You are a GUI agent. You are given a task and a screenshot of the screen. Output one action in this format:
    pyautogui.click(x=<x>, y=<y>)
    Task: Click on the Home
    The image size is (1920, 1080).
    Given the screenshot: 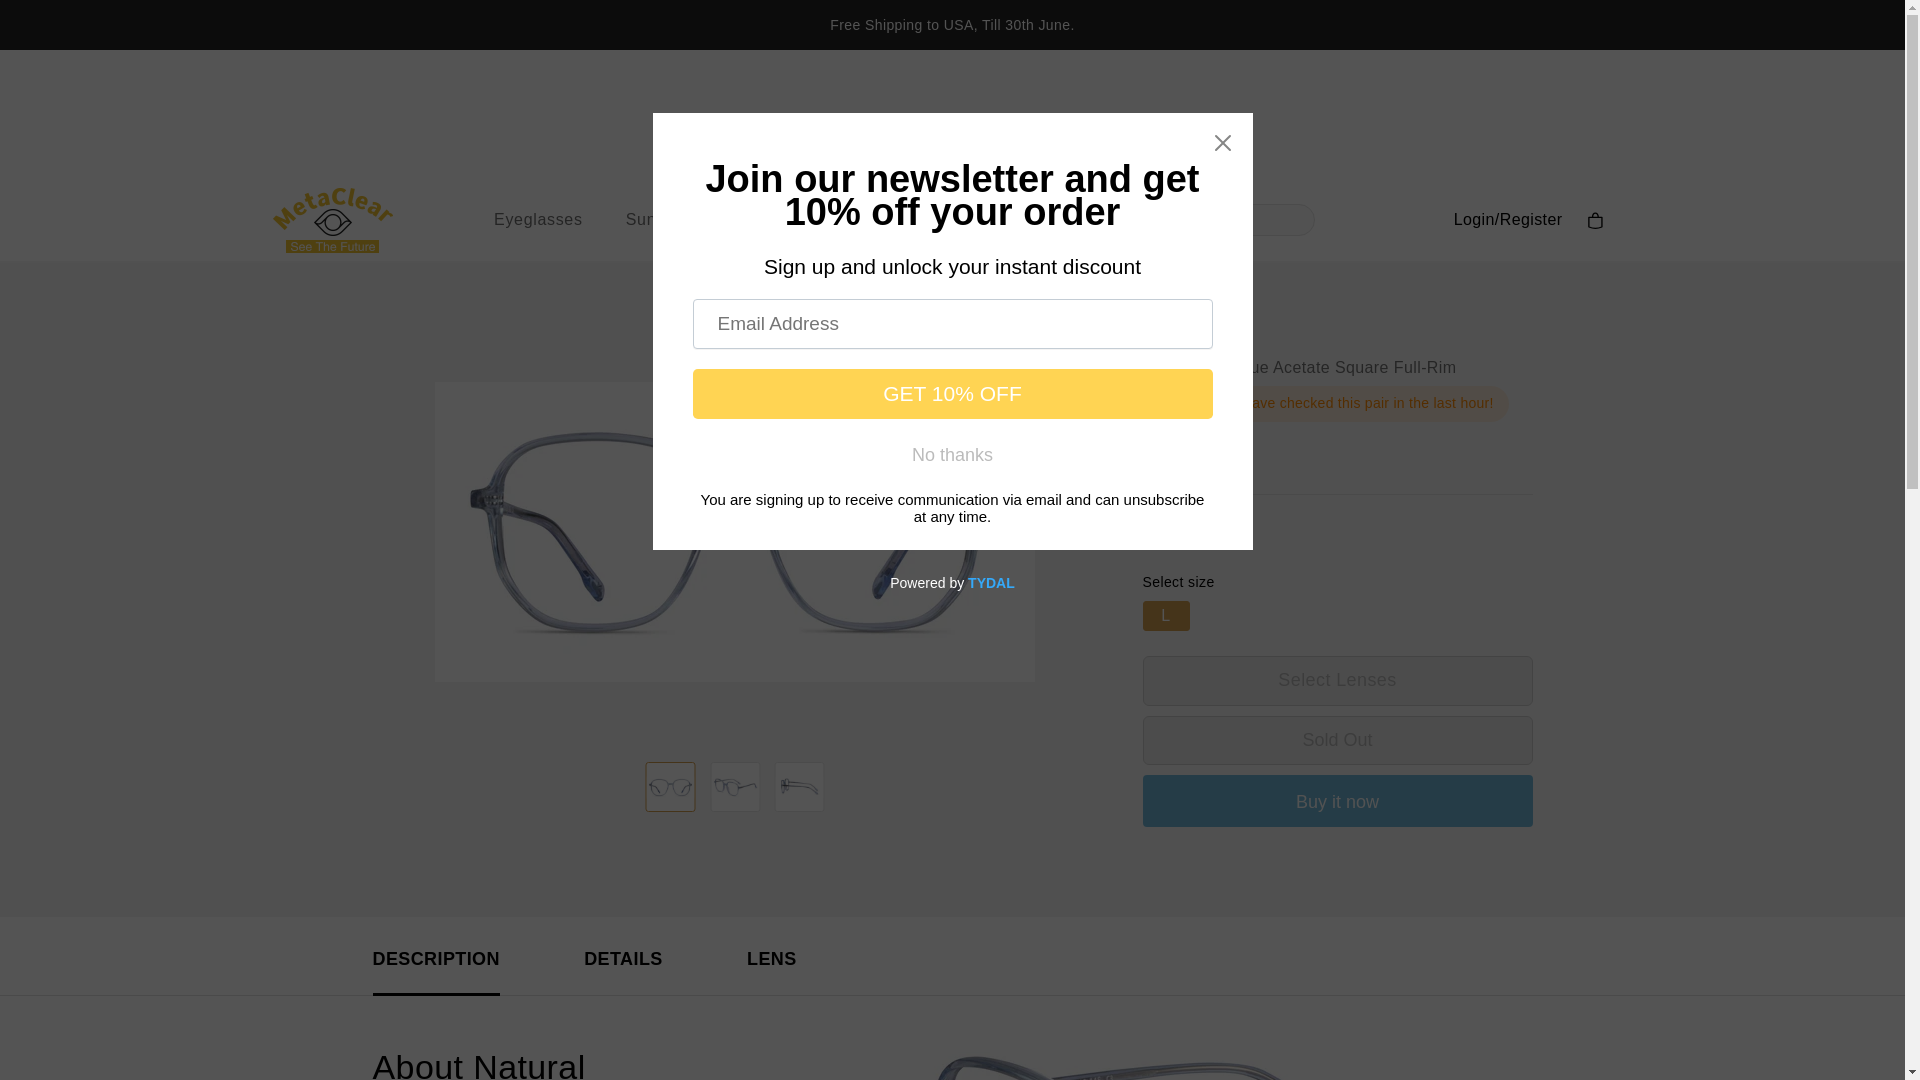 What is the action you would take?
    pyautogui.click(x=391, y=236)
    